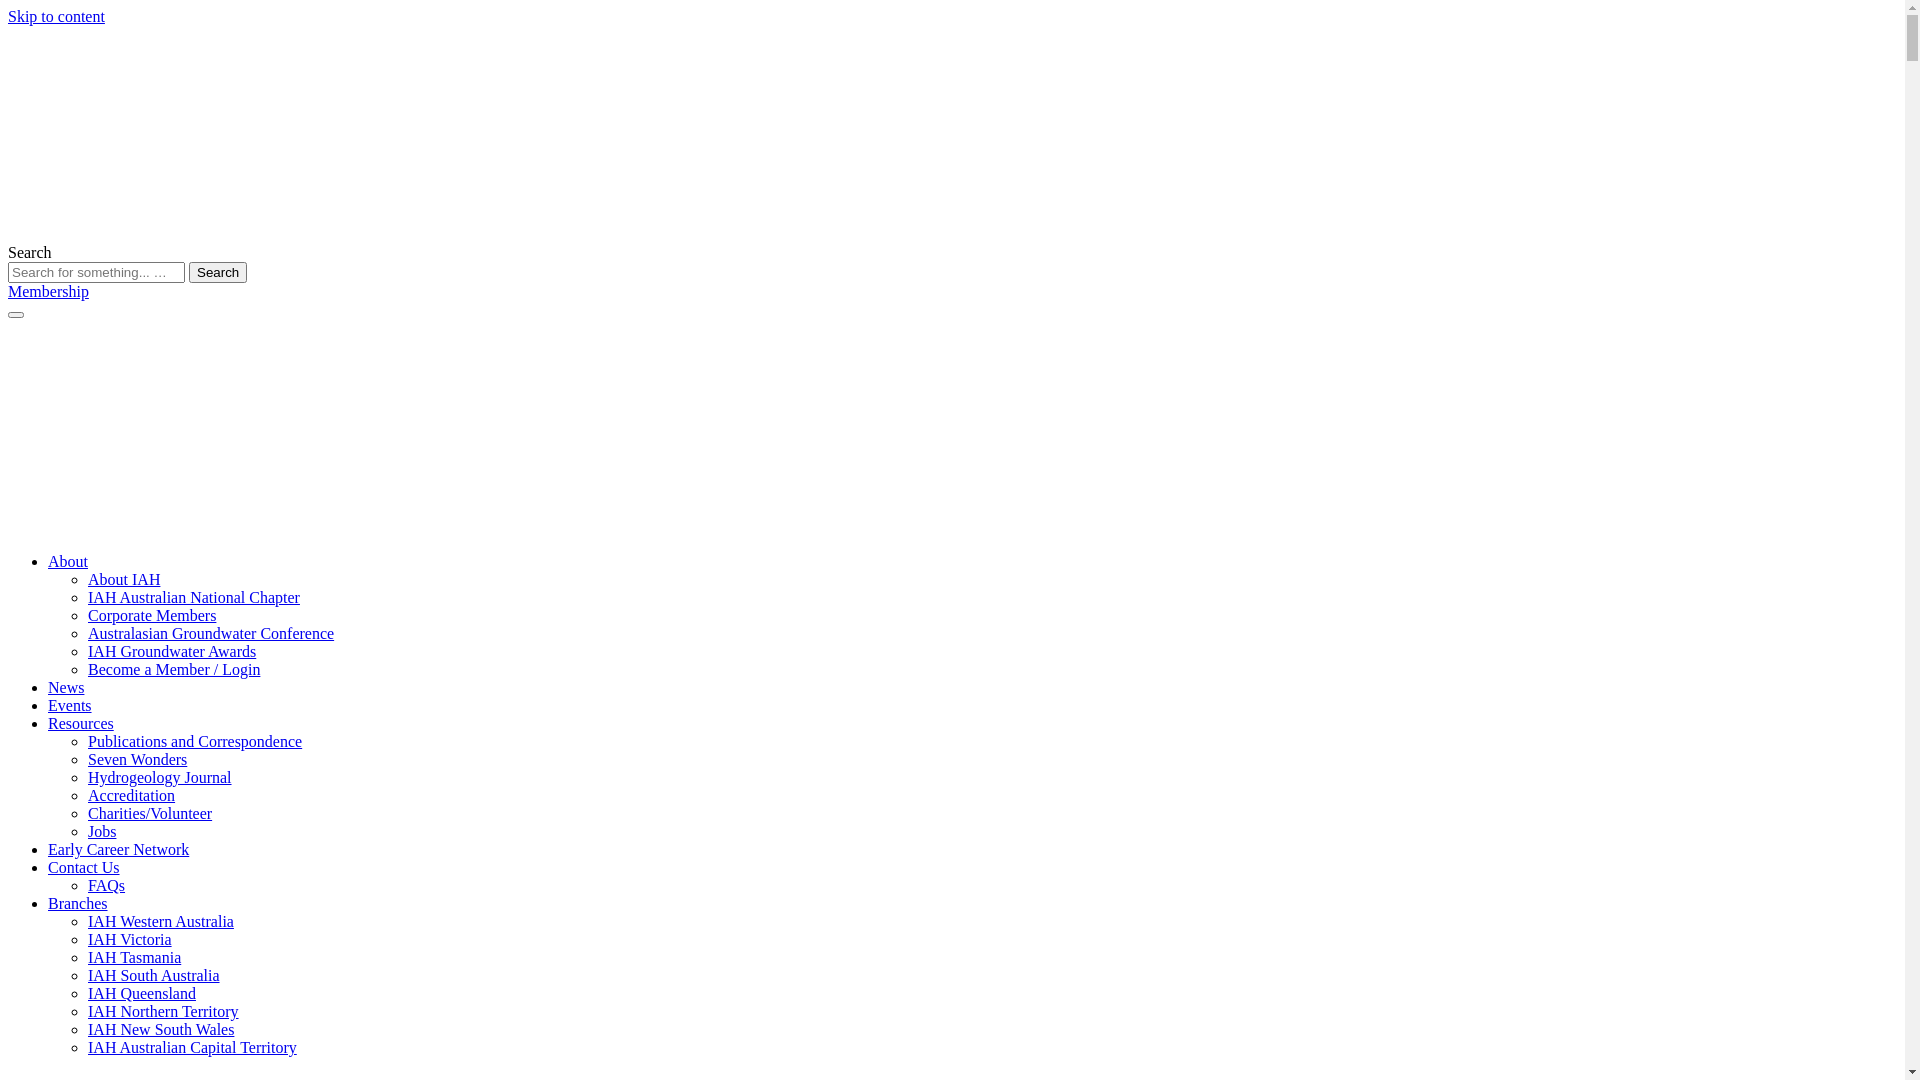 This screenshot has width=1920, height=1080. What do you see at coordinates (48, 292) in the screenshot?
I see `Membership` at bounding box center [48, 292].